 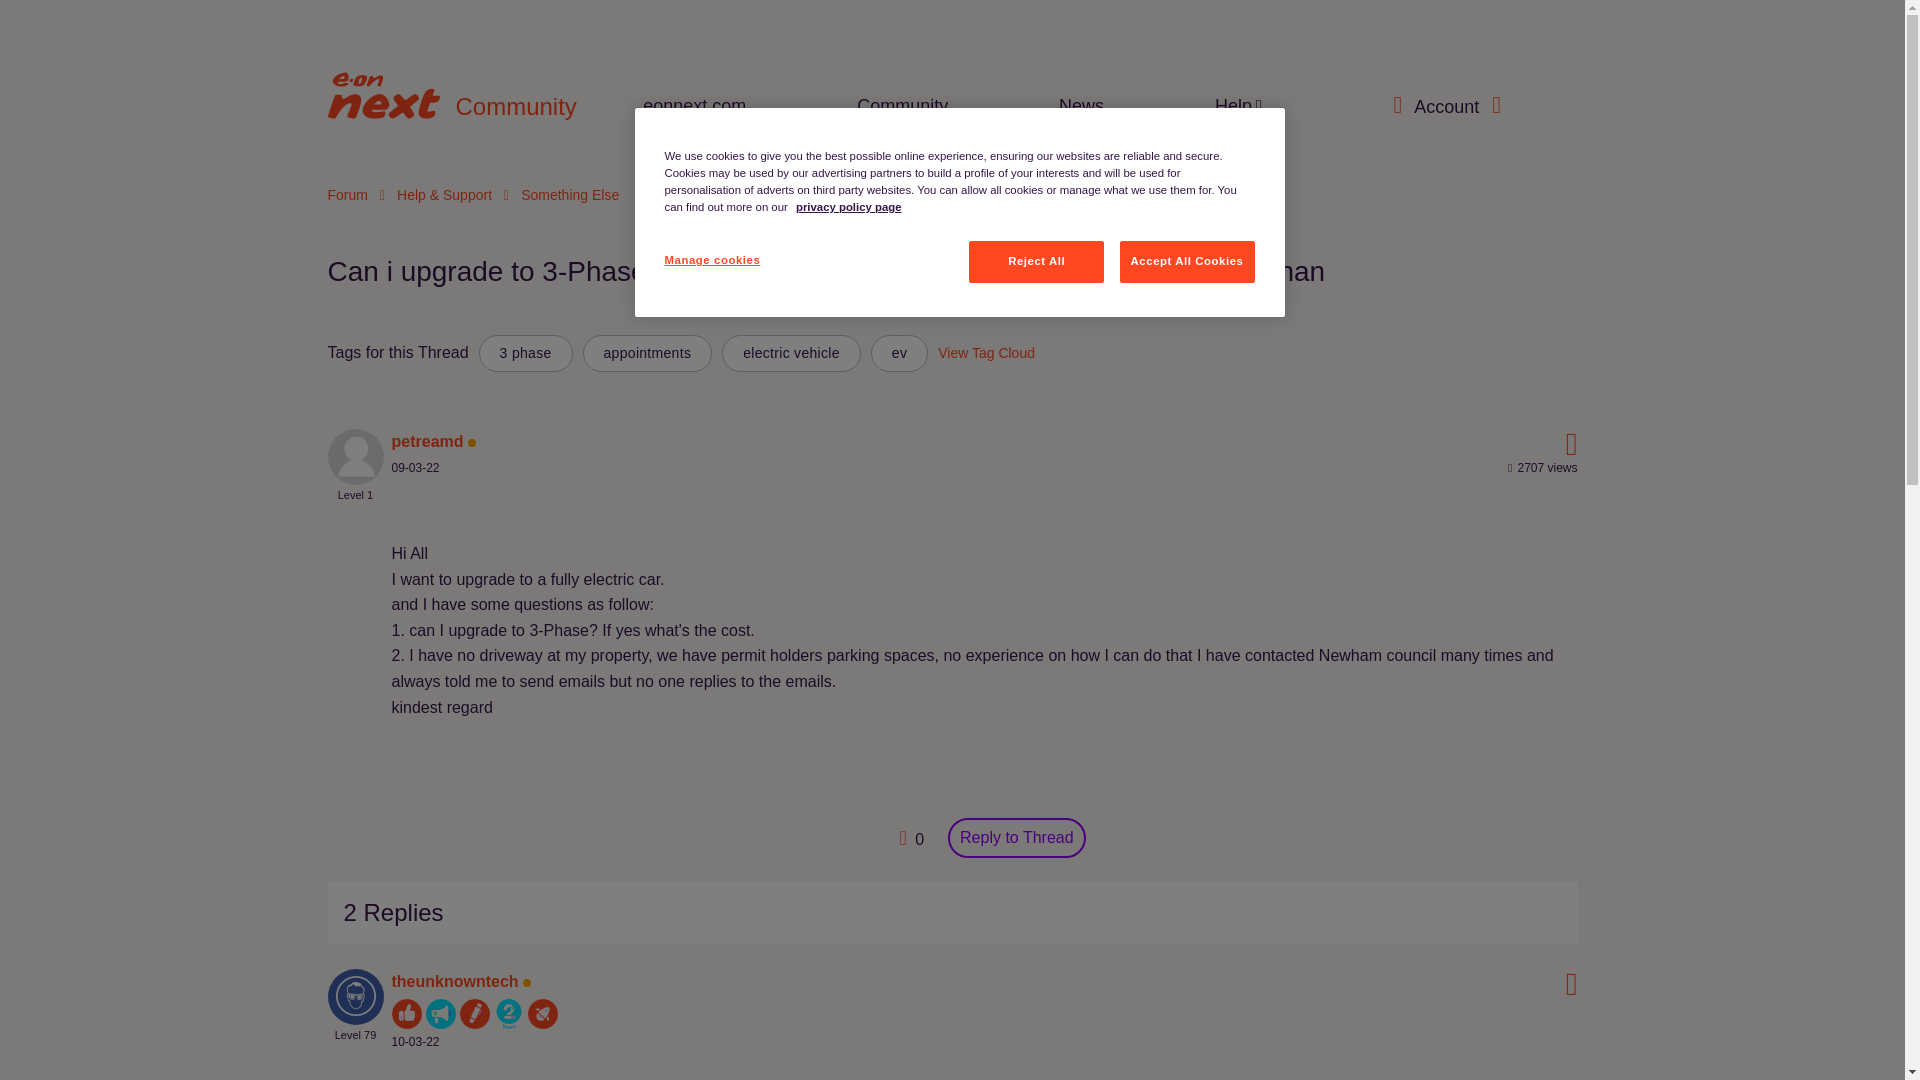 I want to click on petreamd, so click(x=428, y=442).